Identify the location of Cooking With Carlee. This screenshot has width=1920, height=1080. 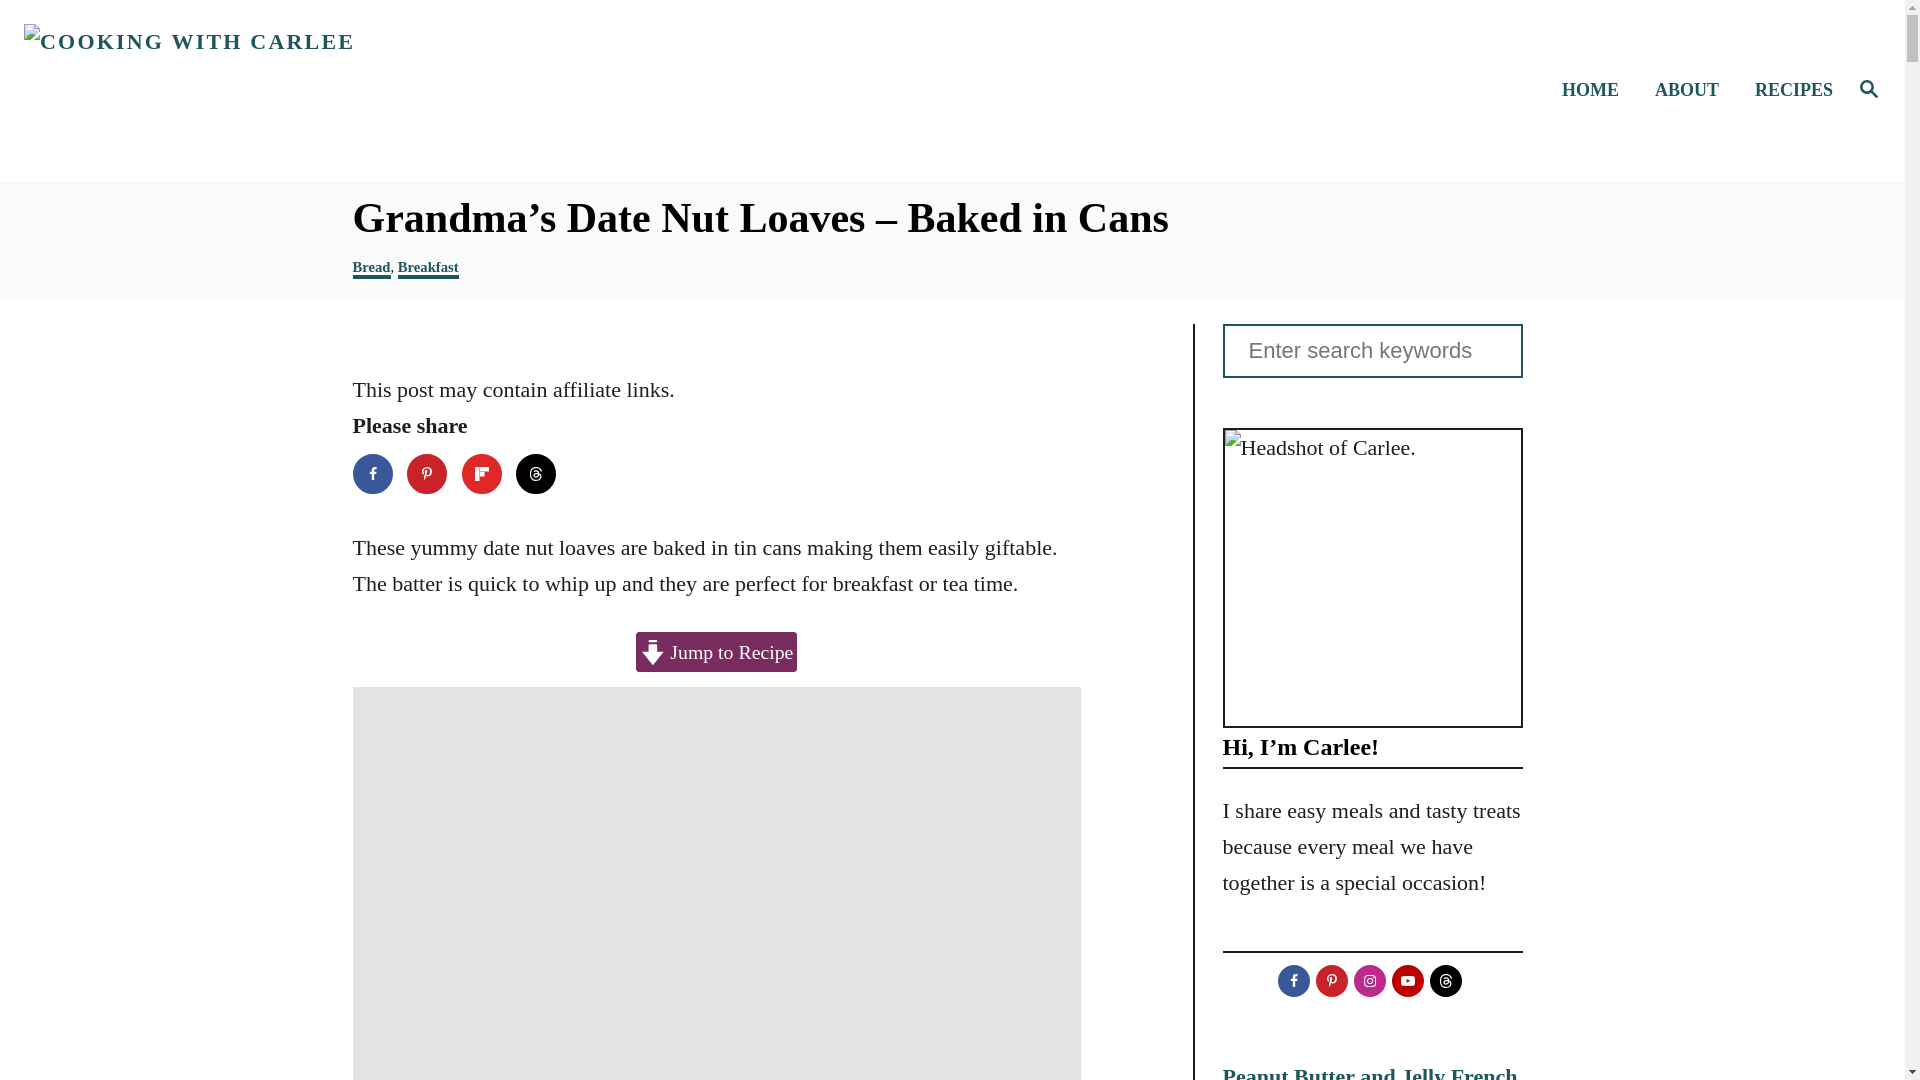
(248, 90).